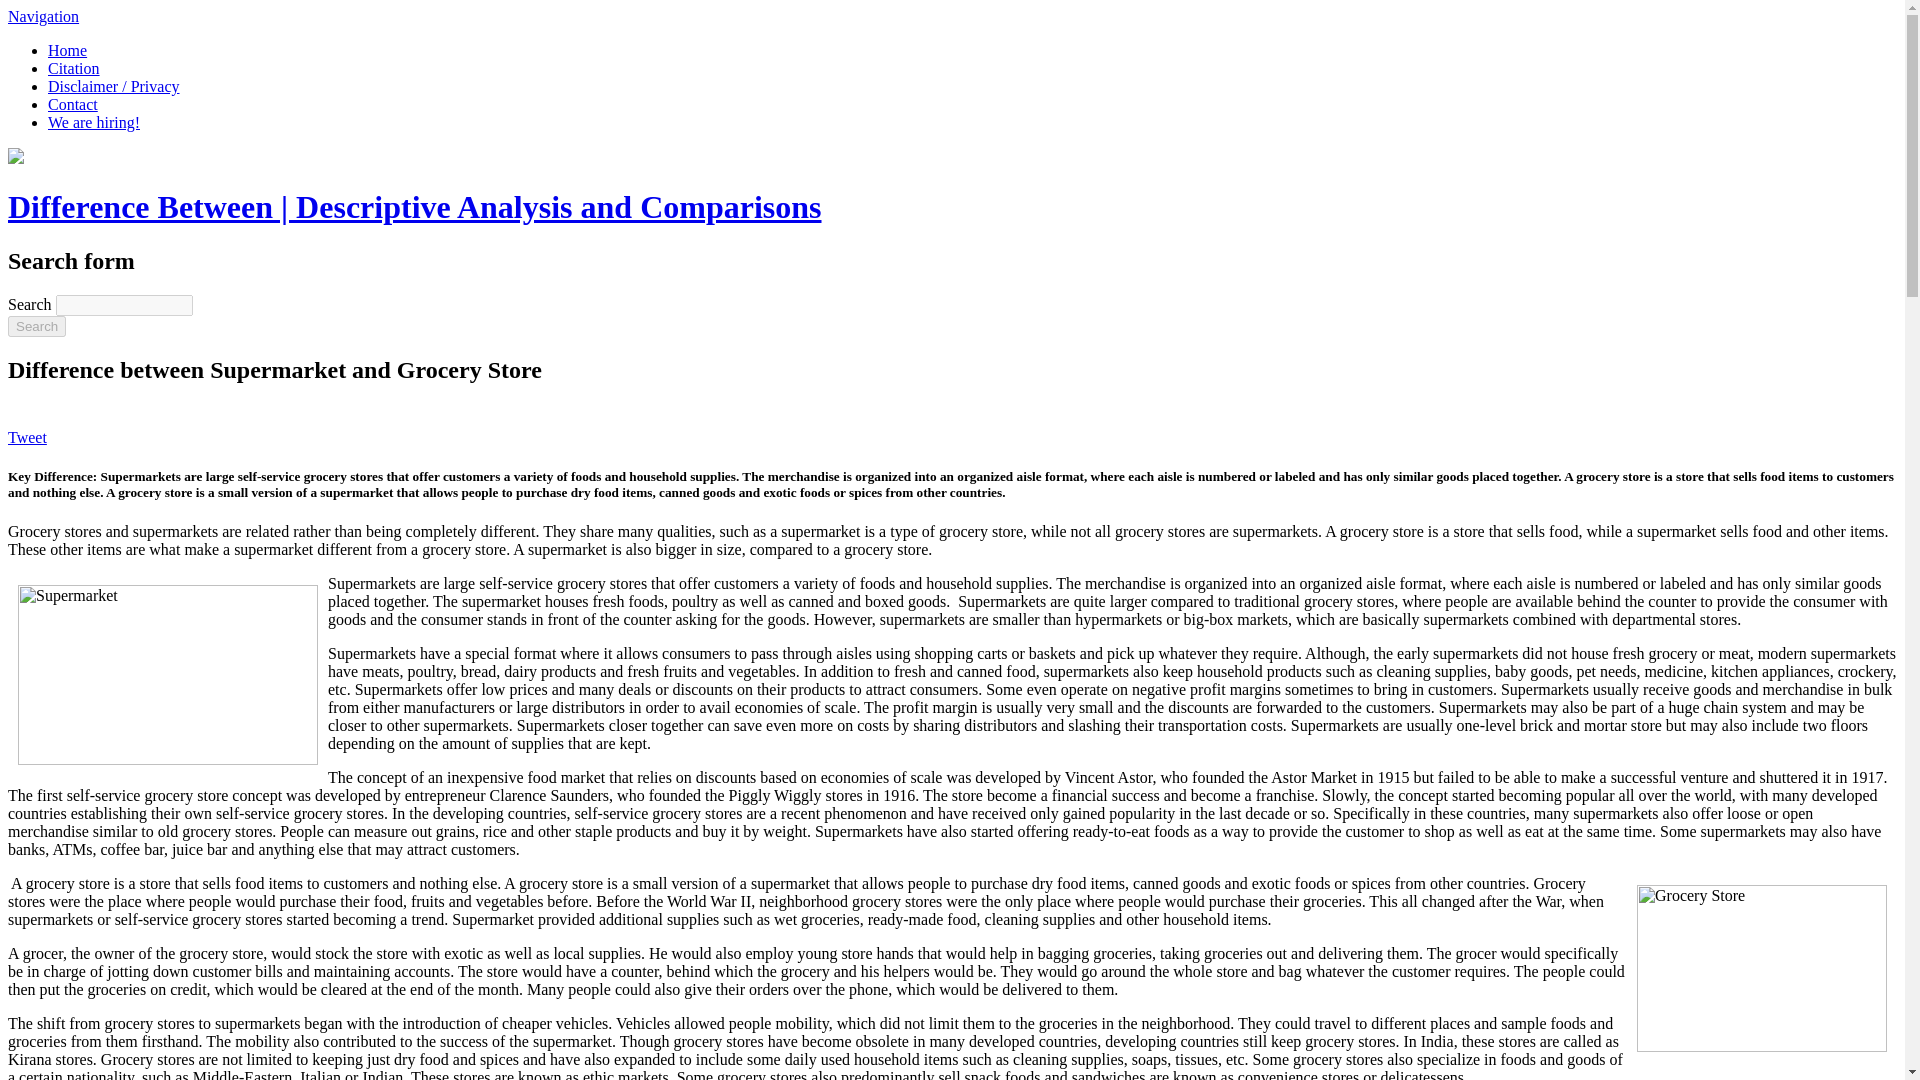 This screenshot has width=1920, height=1080. I want to click on We are hiring!, so click(94, 122).